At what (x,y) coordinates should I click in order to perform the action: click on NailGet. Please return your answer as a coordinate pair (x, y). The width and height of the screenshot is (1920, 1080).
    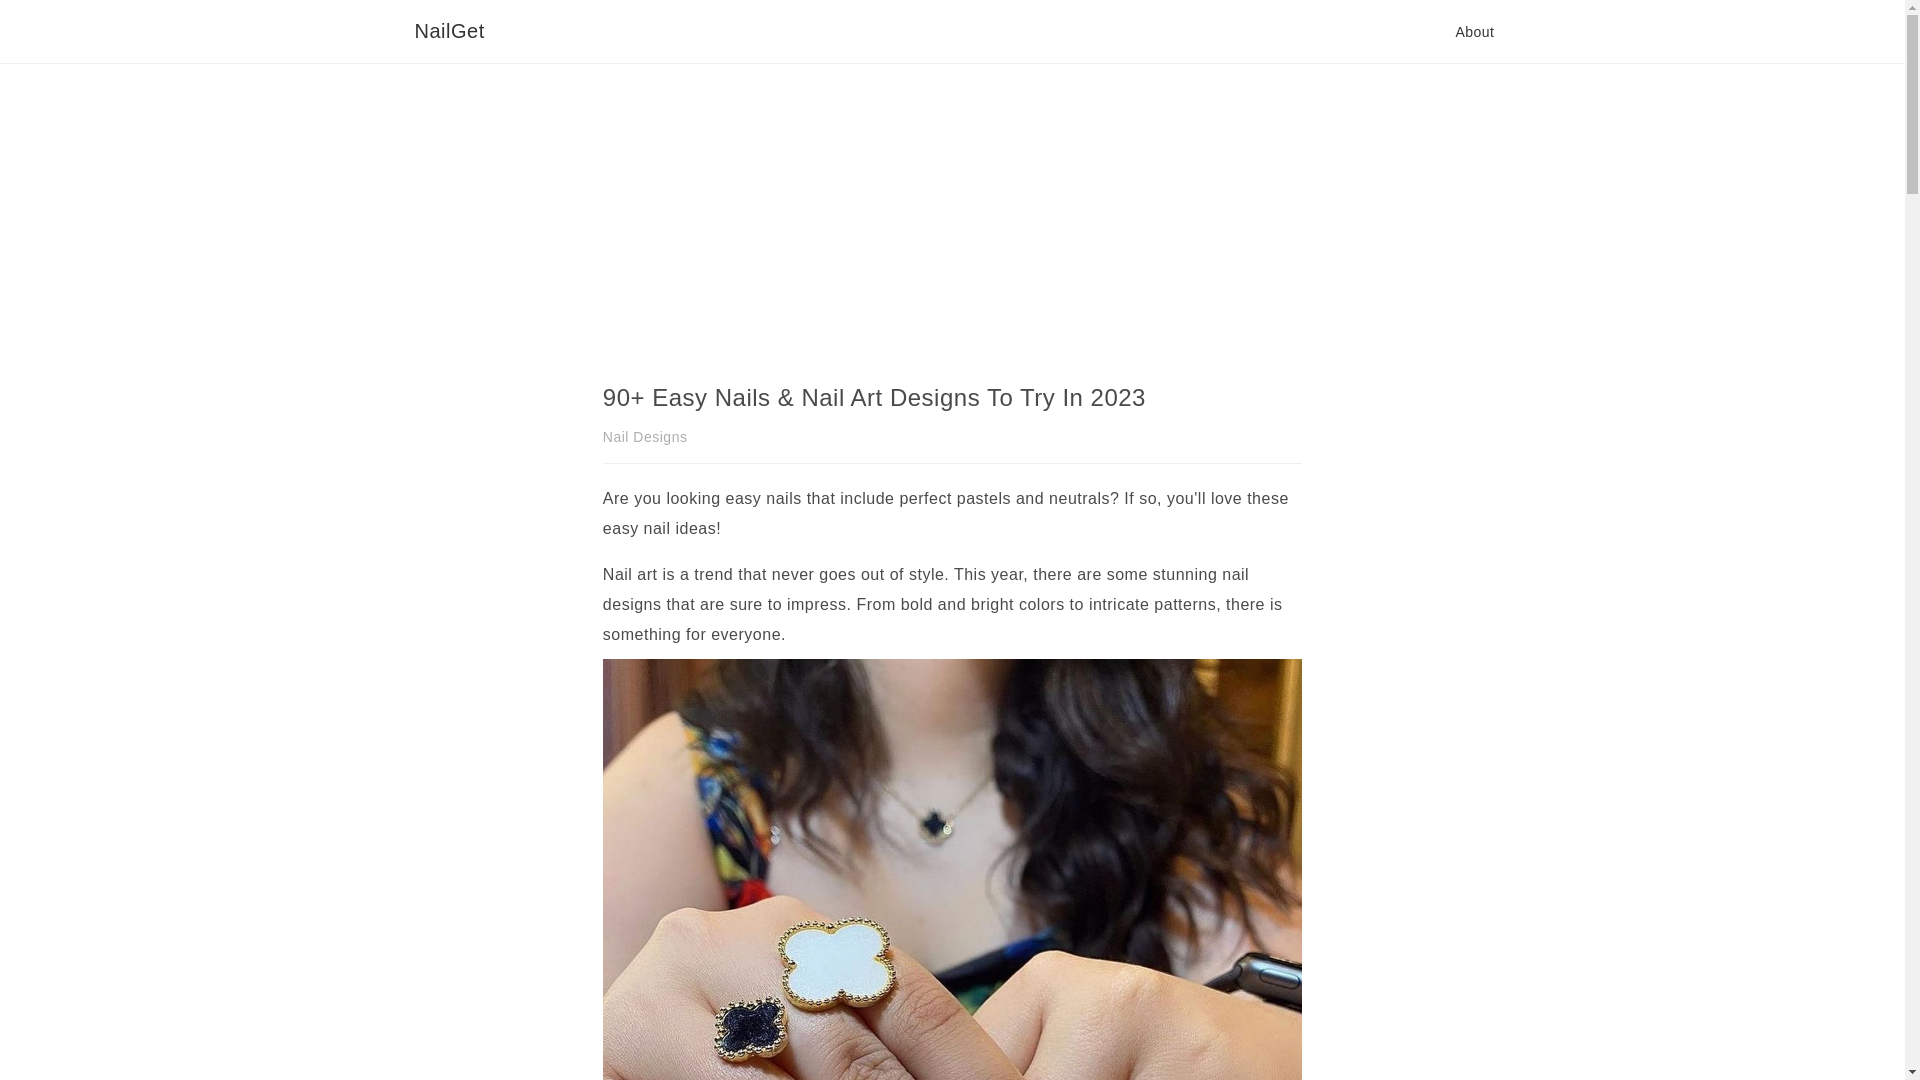
    Looking at the image, I should click on (448, 31).